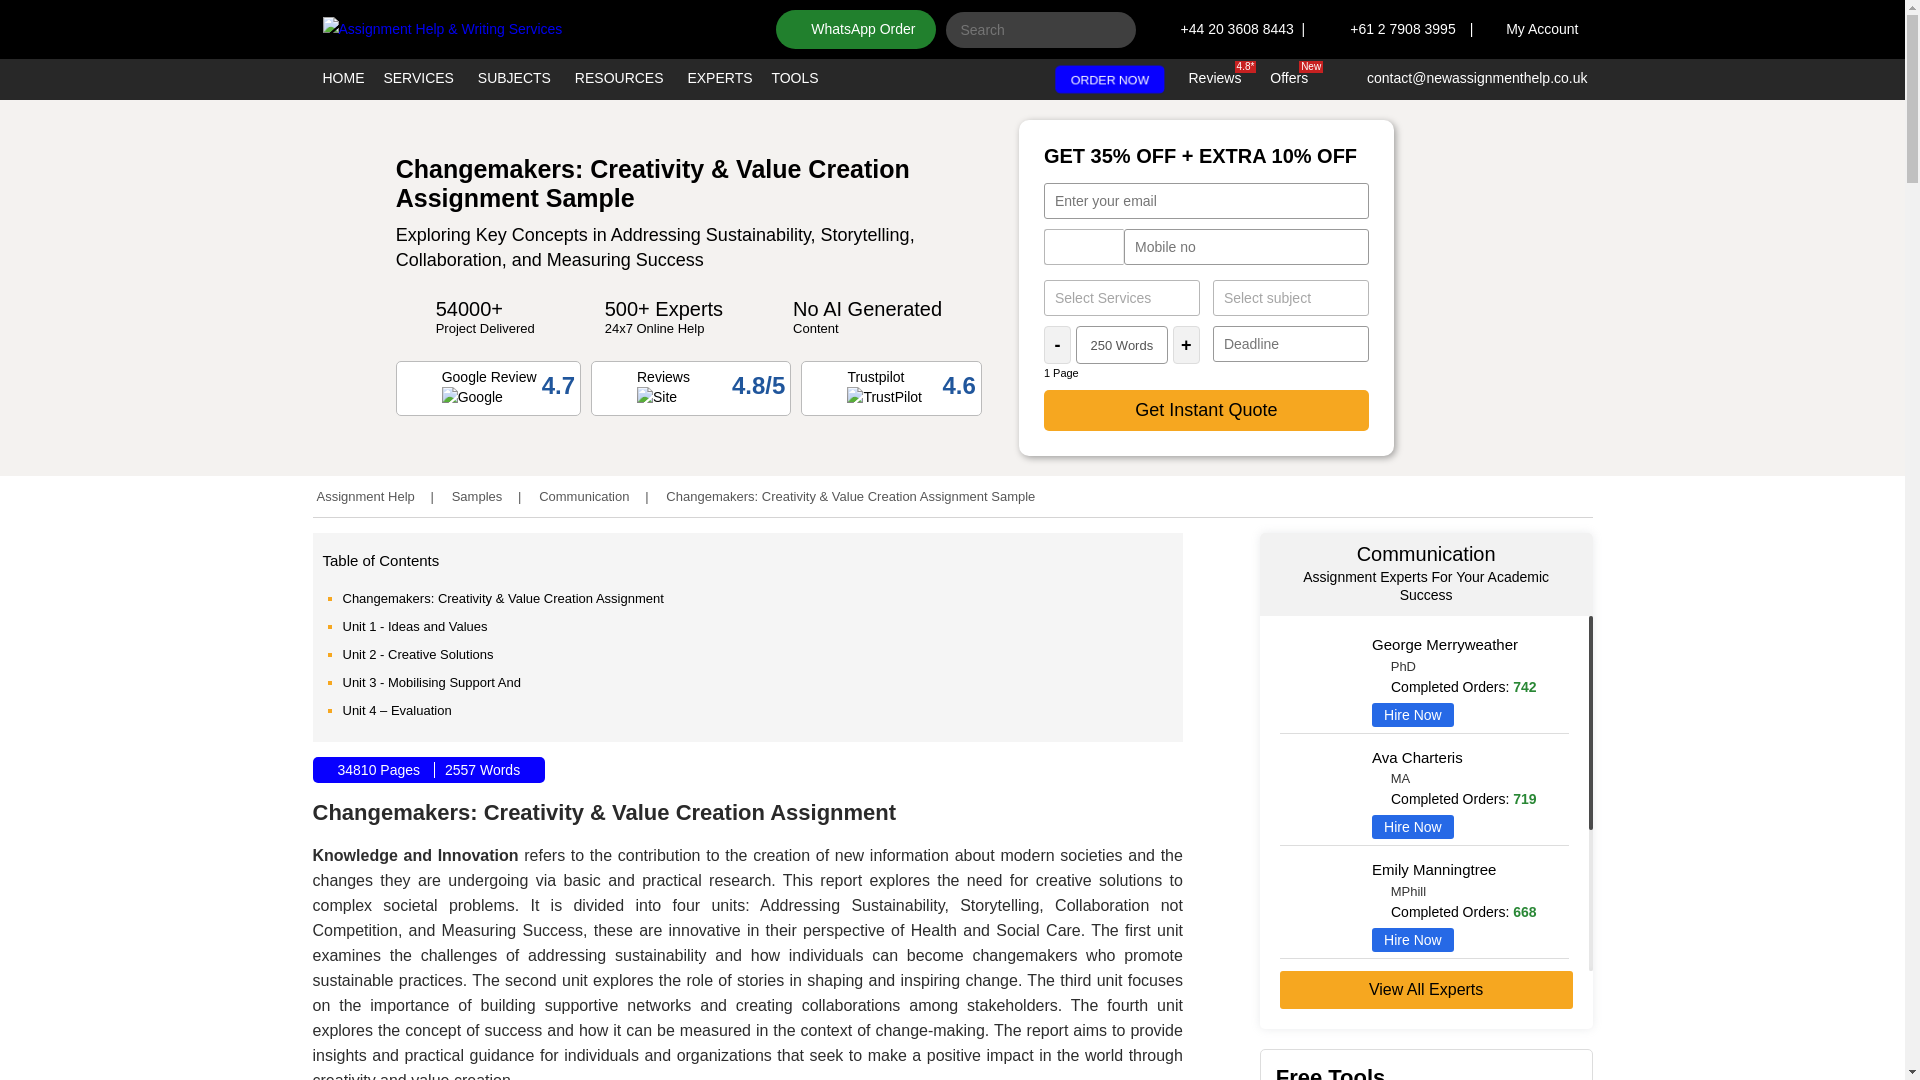 The width and height of the screenshot is (1920, 1080). What do you see at coordinates (1542, 28) in the screenshot?
I see `My Account` at bounding box center [1542, 28].